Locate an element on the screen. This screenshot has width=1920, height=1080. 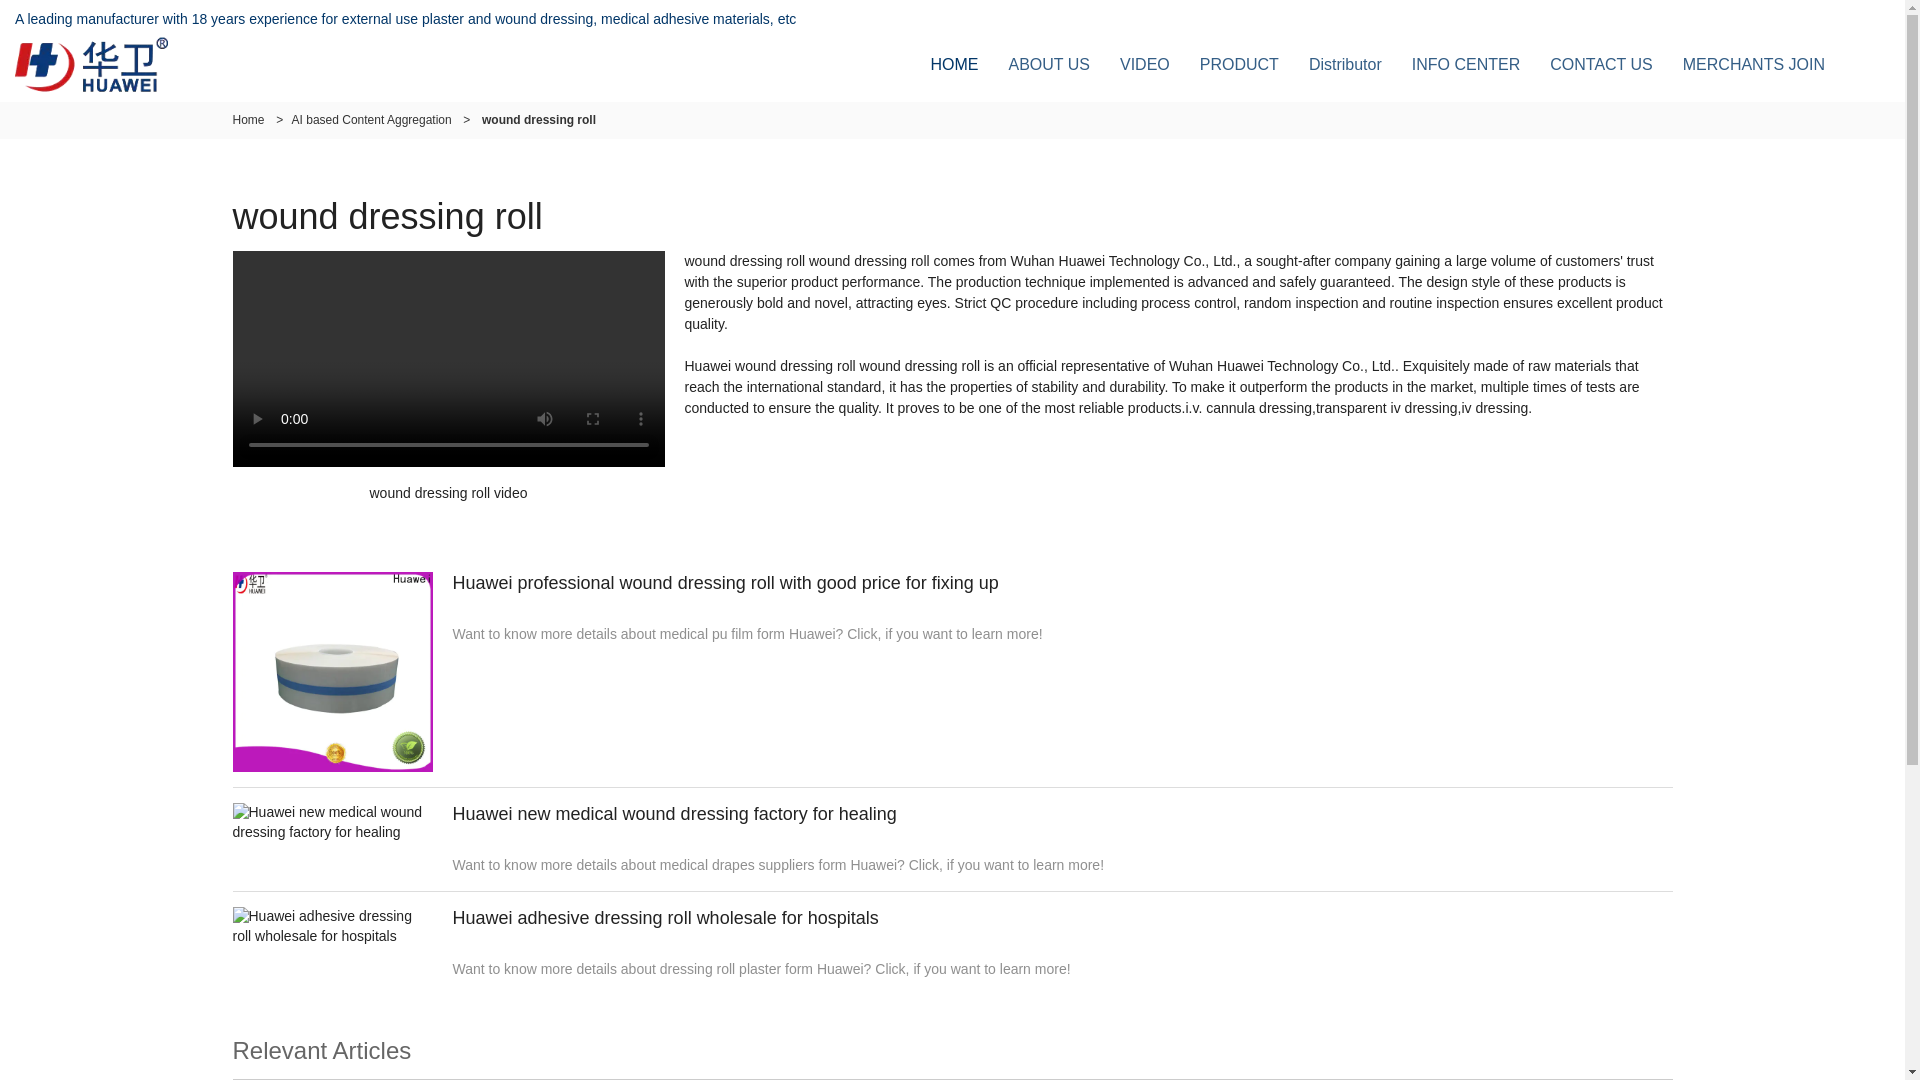
CONTACT US is located at coordinates (1601, 65).